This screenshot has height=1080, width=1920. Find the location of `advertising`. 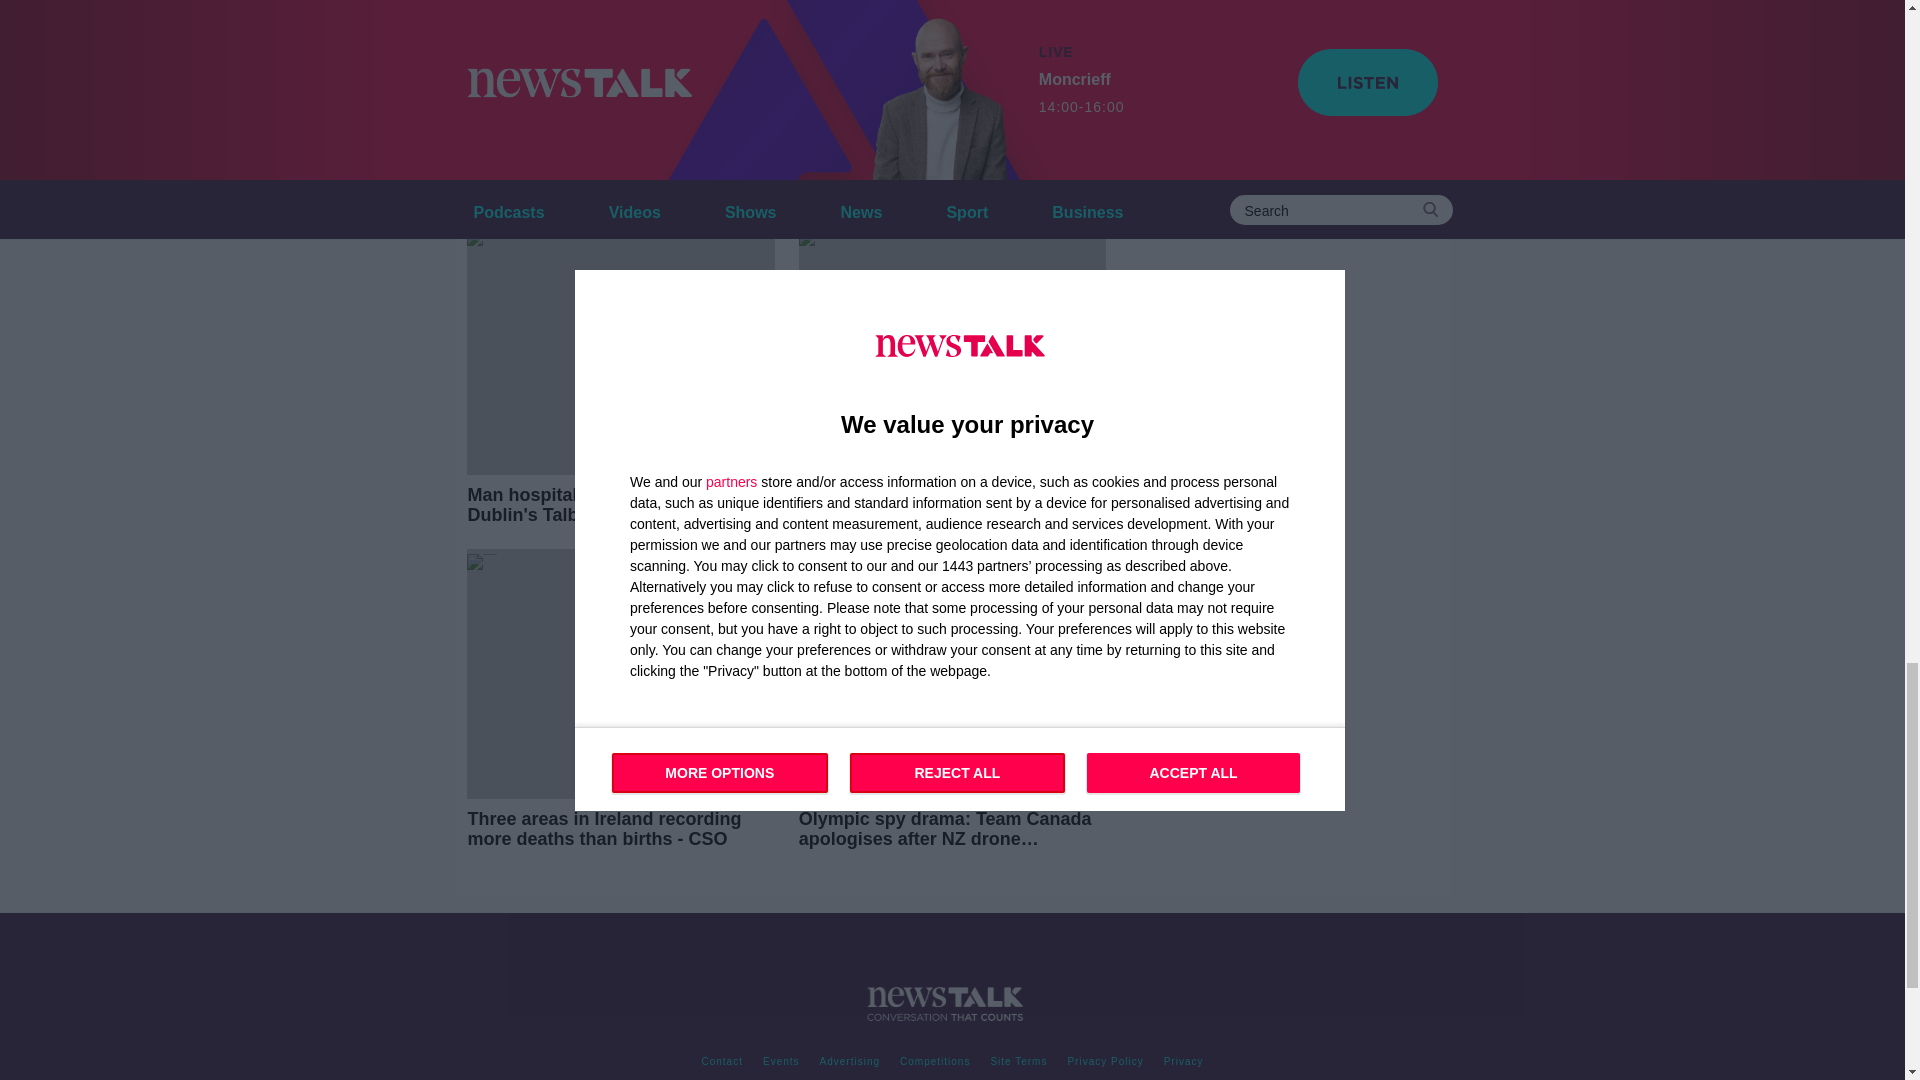

advertising is located at coordinates (850, 1062).